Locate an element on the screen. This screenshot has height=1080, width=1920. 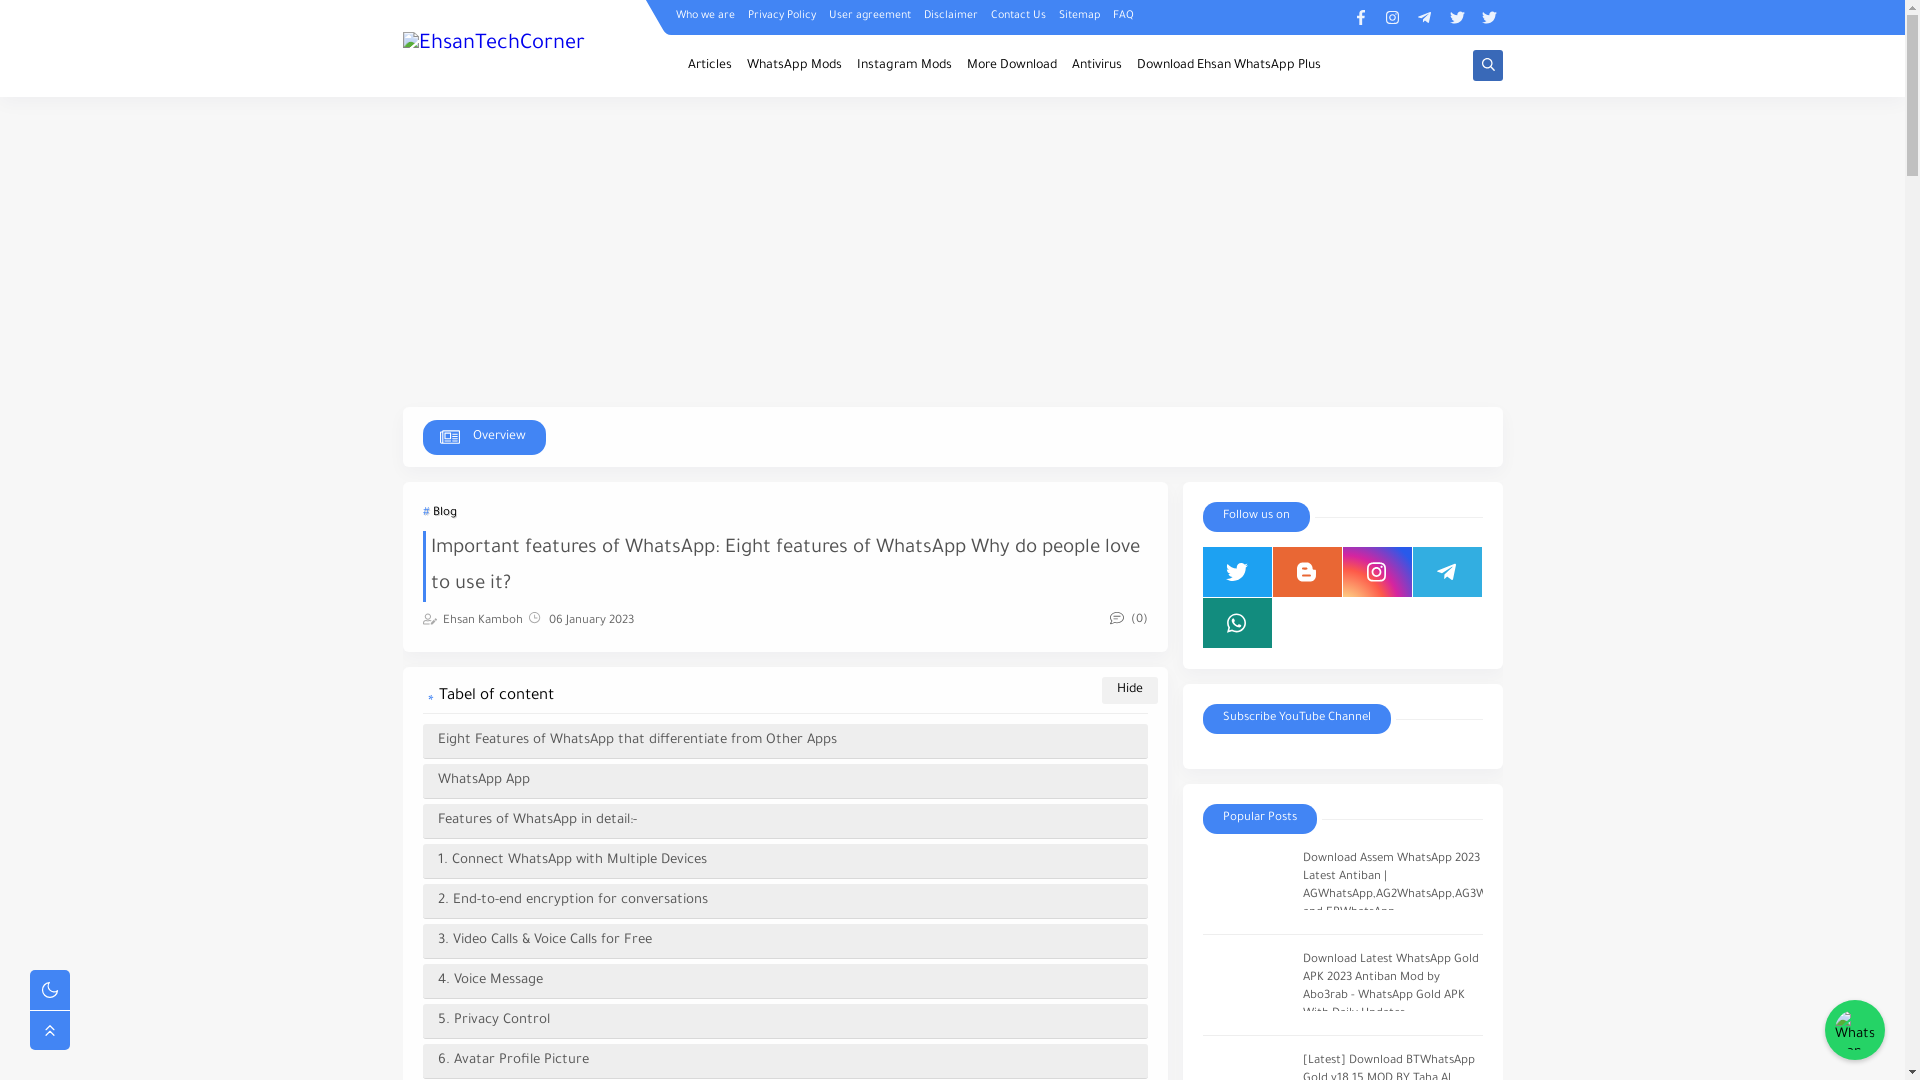
Disclaimer is located at coordinates (951, 16).